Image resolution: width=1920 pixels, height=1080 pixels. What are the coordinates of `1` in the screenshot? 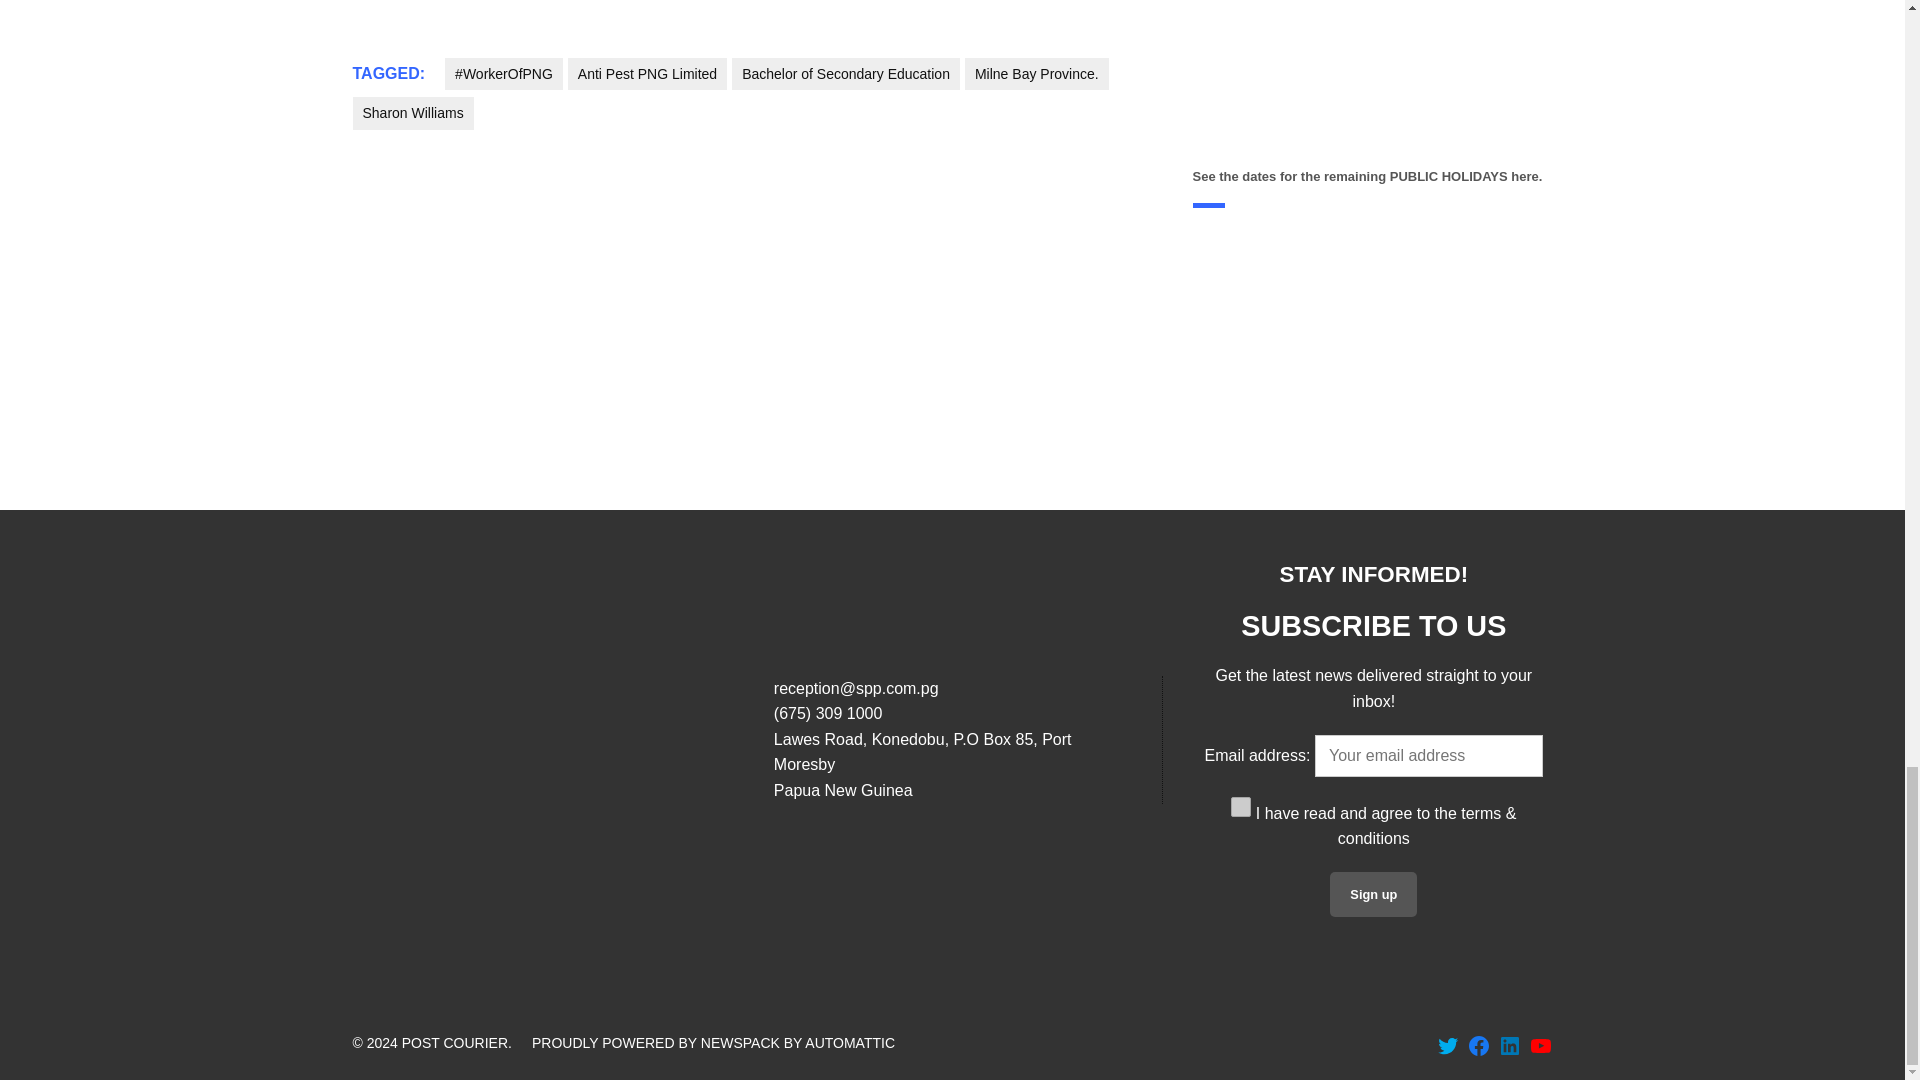 It's located at (1240, 806).